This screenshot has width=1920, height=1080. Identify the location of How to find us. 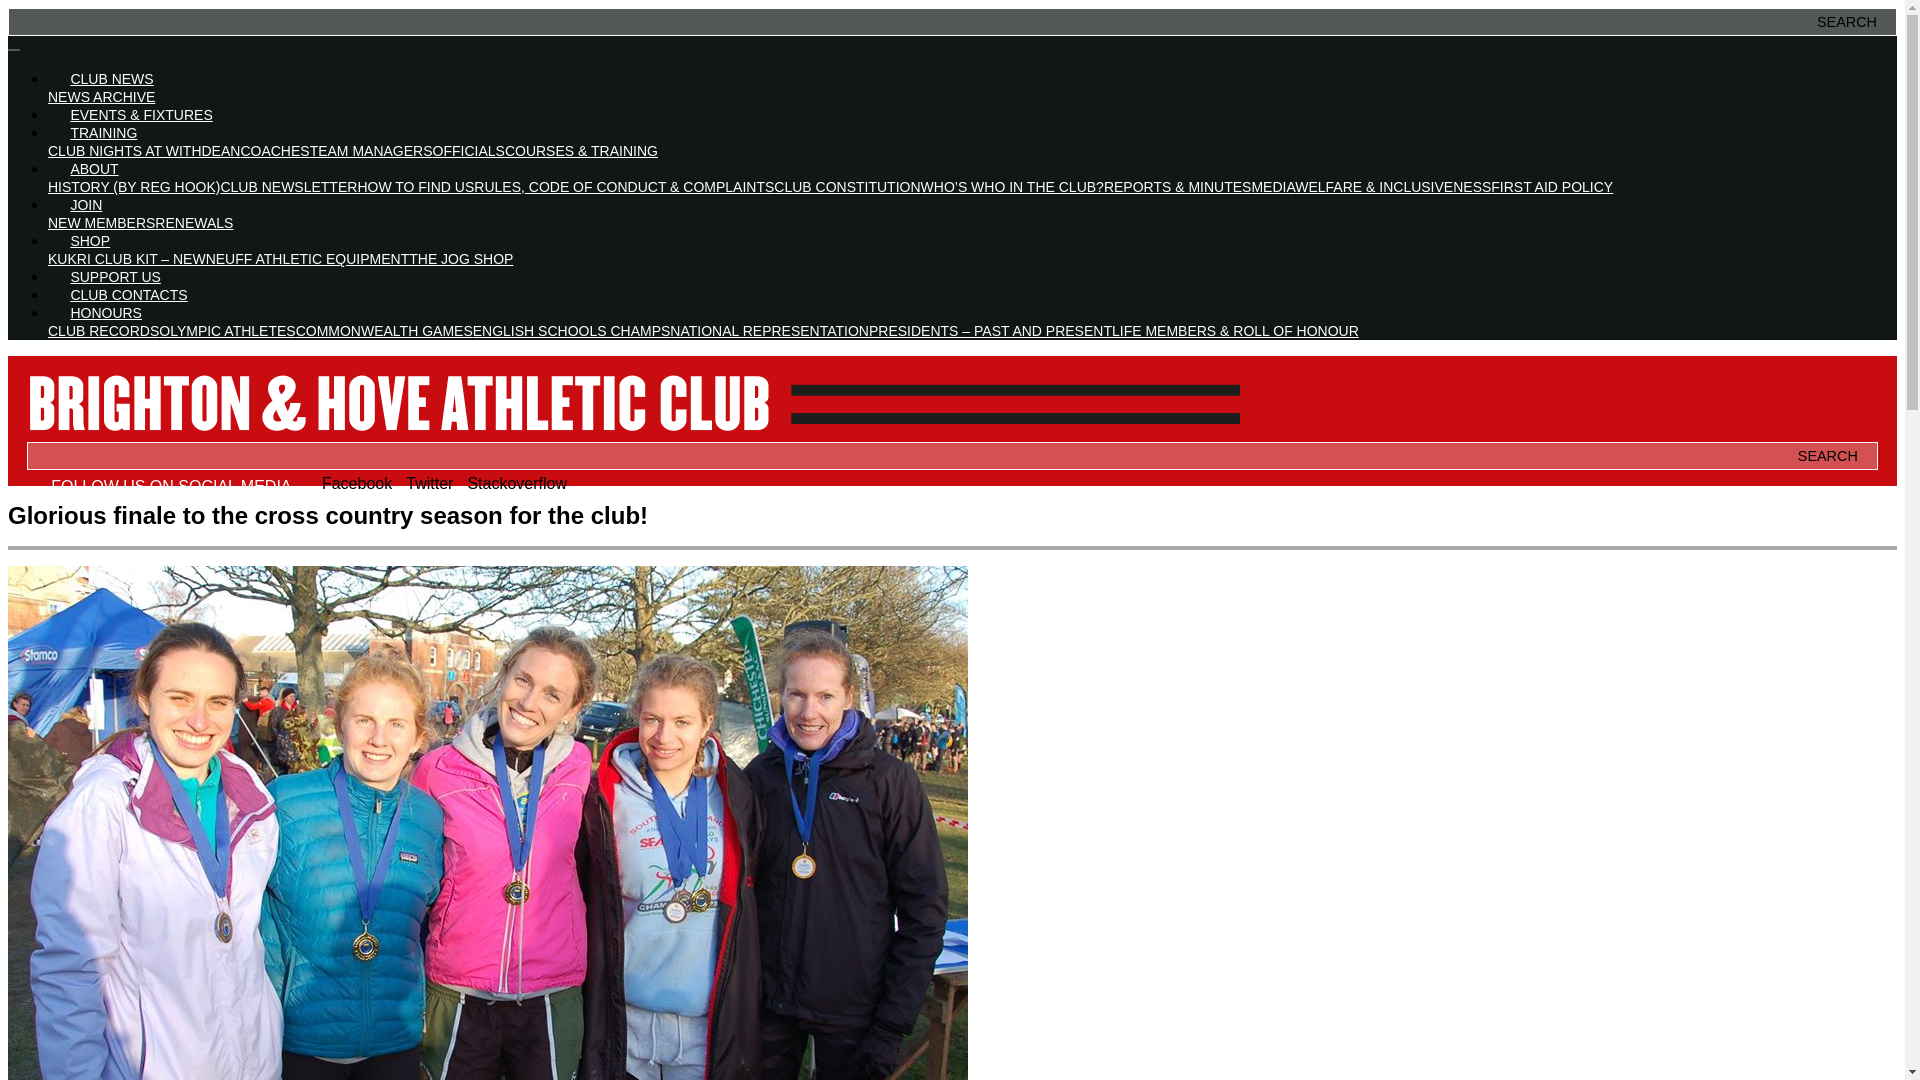
(416, 187).